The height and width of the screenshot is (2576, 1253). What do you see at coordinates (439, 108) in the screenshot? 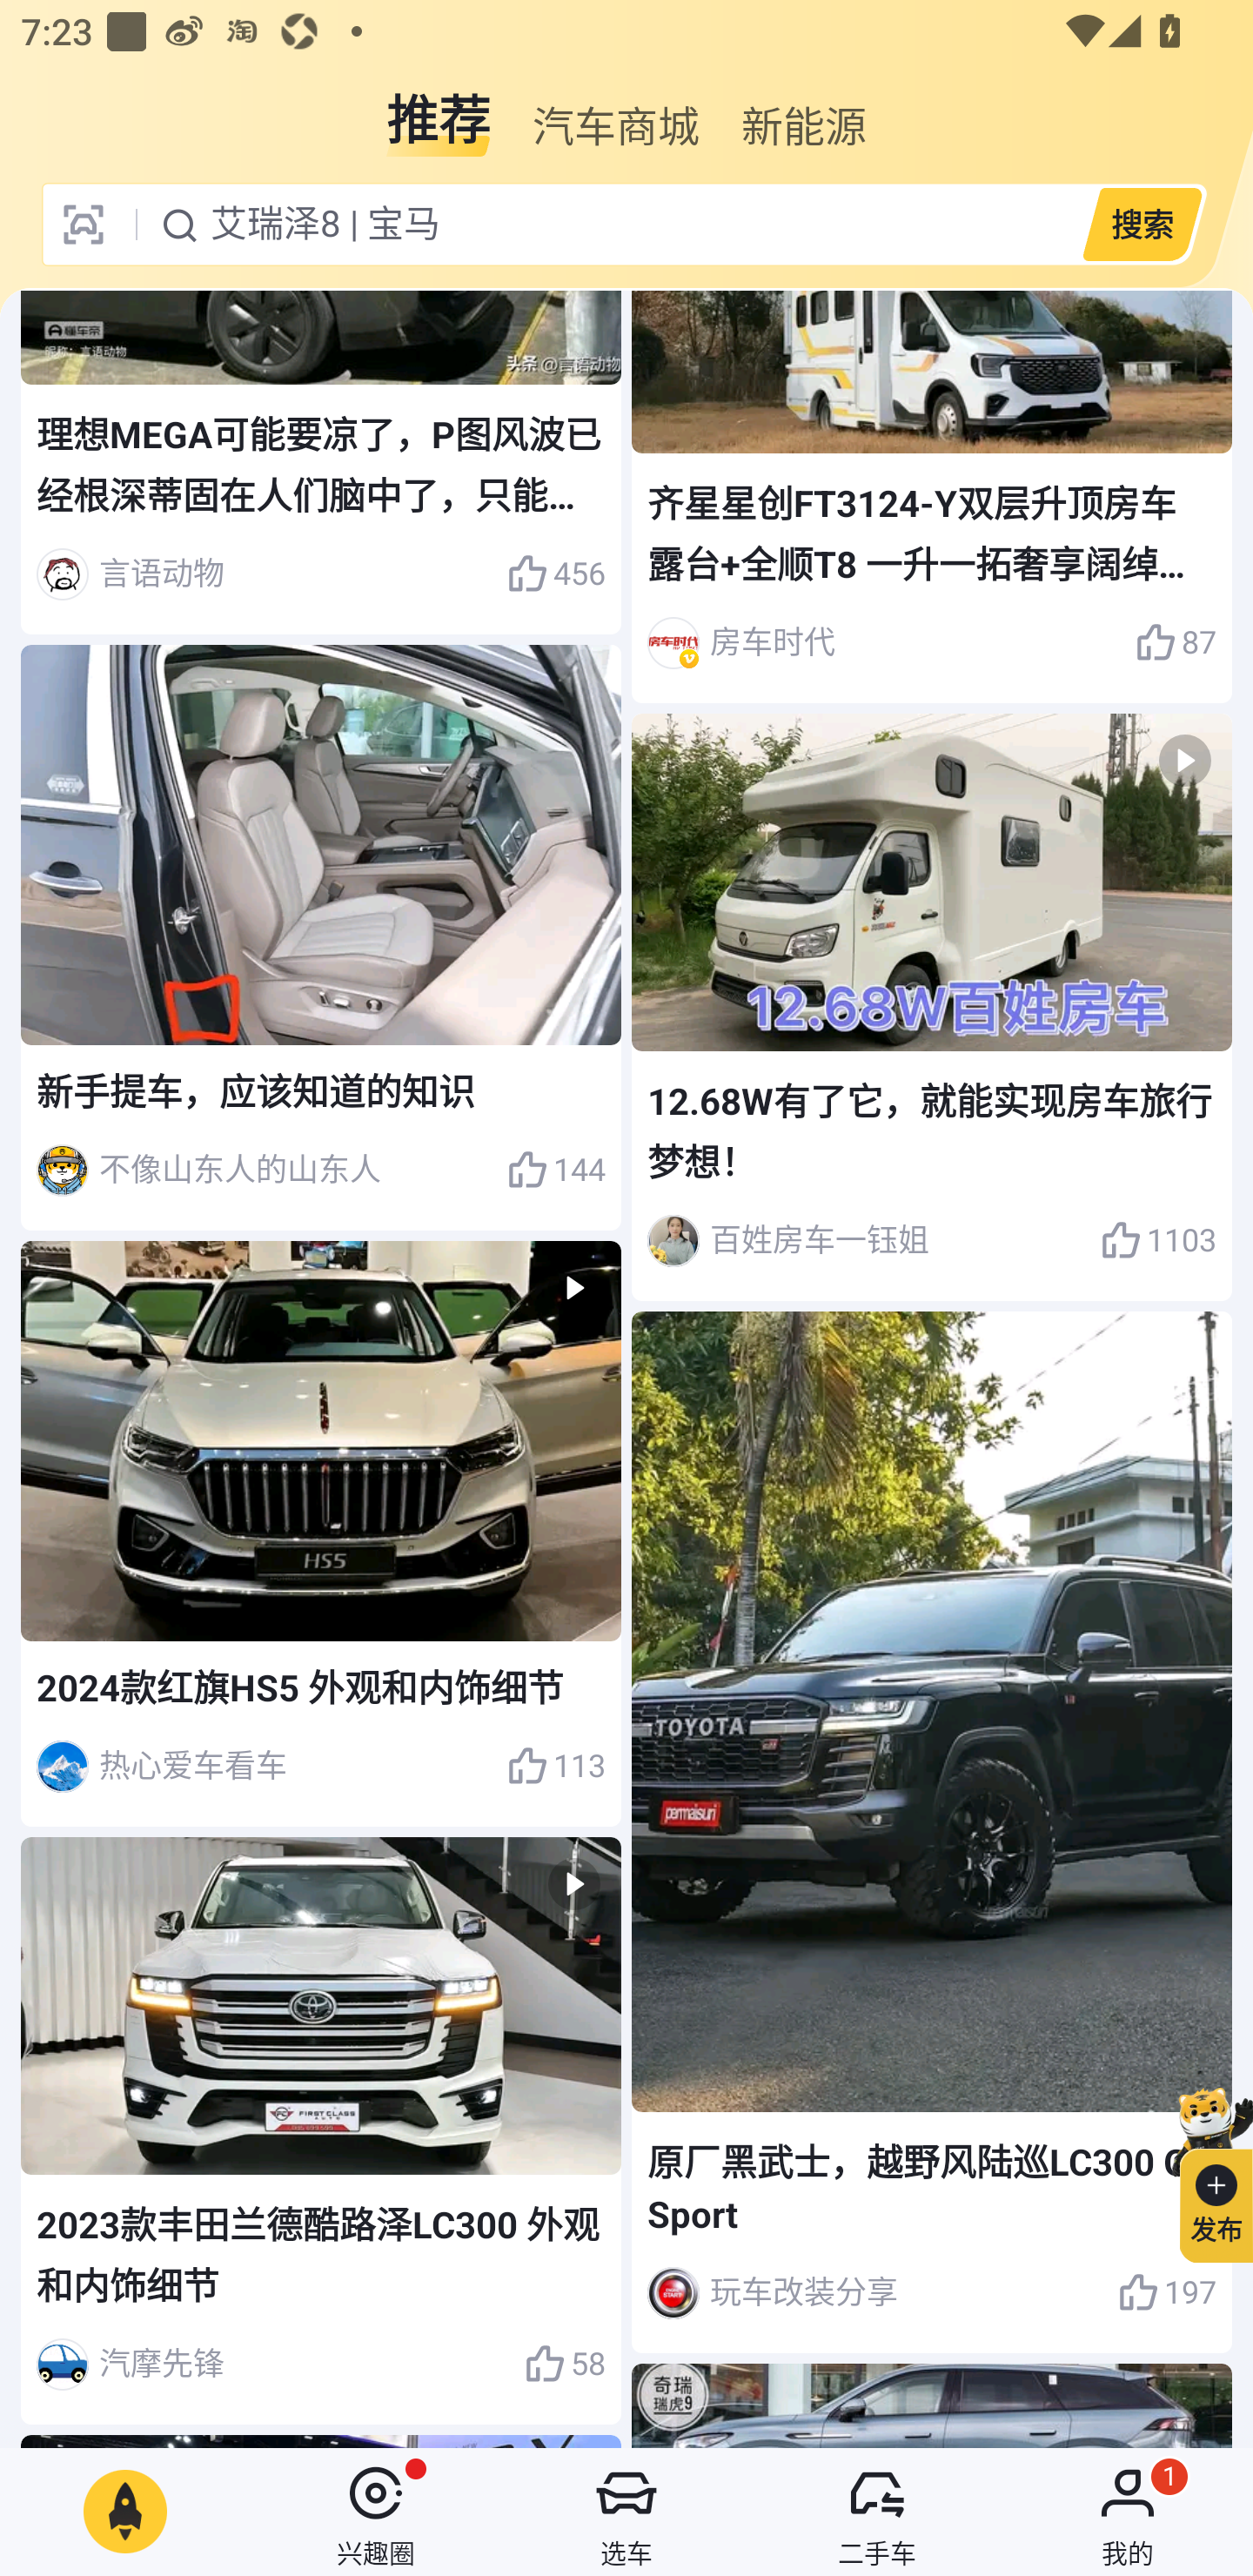
I see `推荐` at bounding box center [439, 108].